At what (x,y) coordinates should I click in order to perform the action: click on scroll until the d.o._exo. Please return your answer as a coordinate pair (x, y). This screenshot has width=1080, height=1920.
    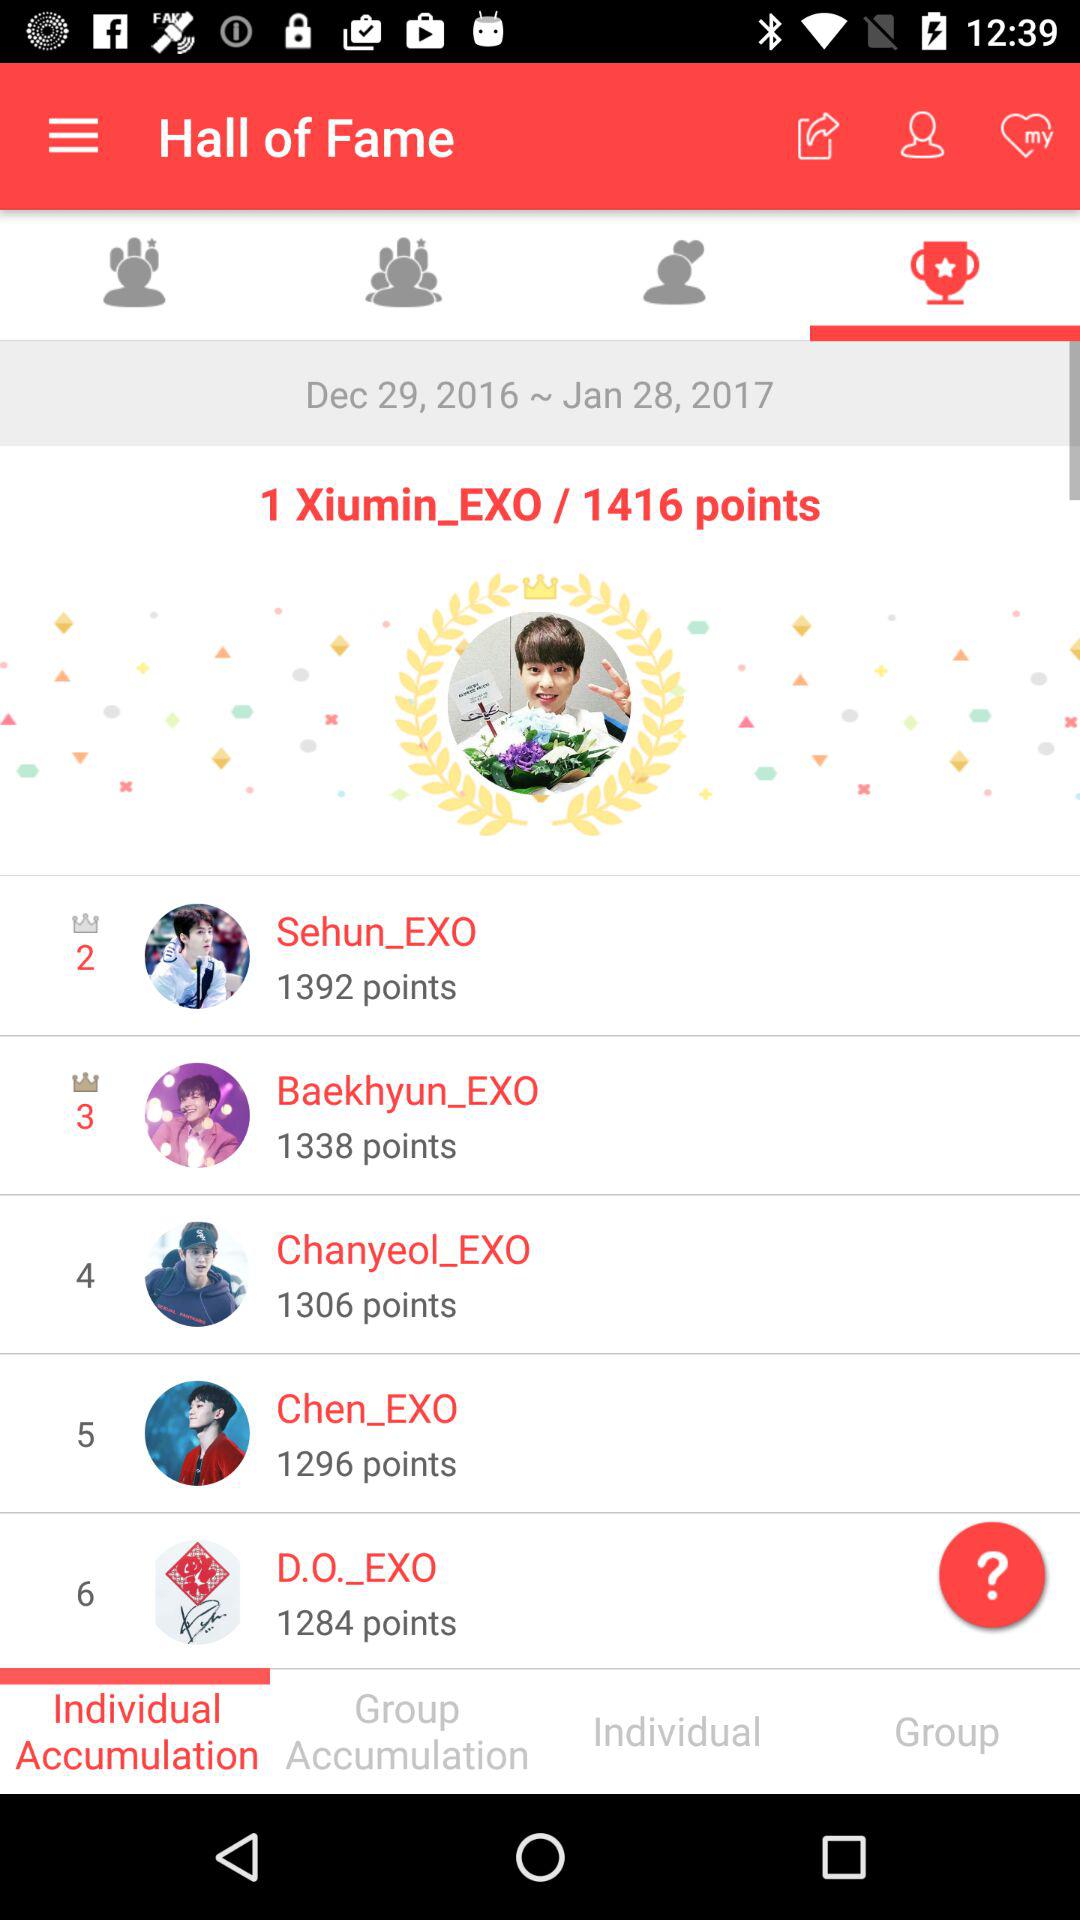
    Looking at the image, I should click on (664, 1566).